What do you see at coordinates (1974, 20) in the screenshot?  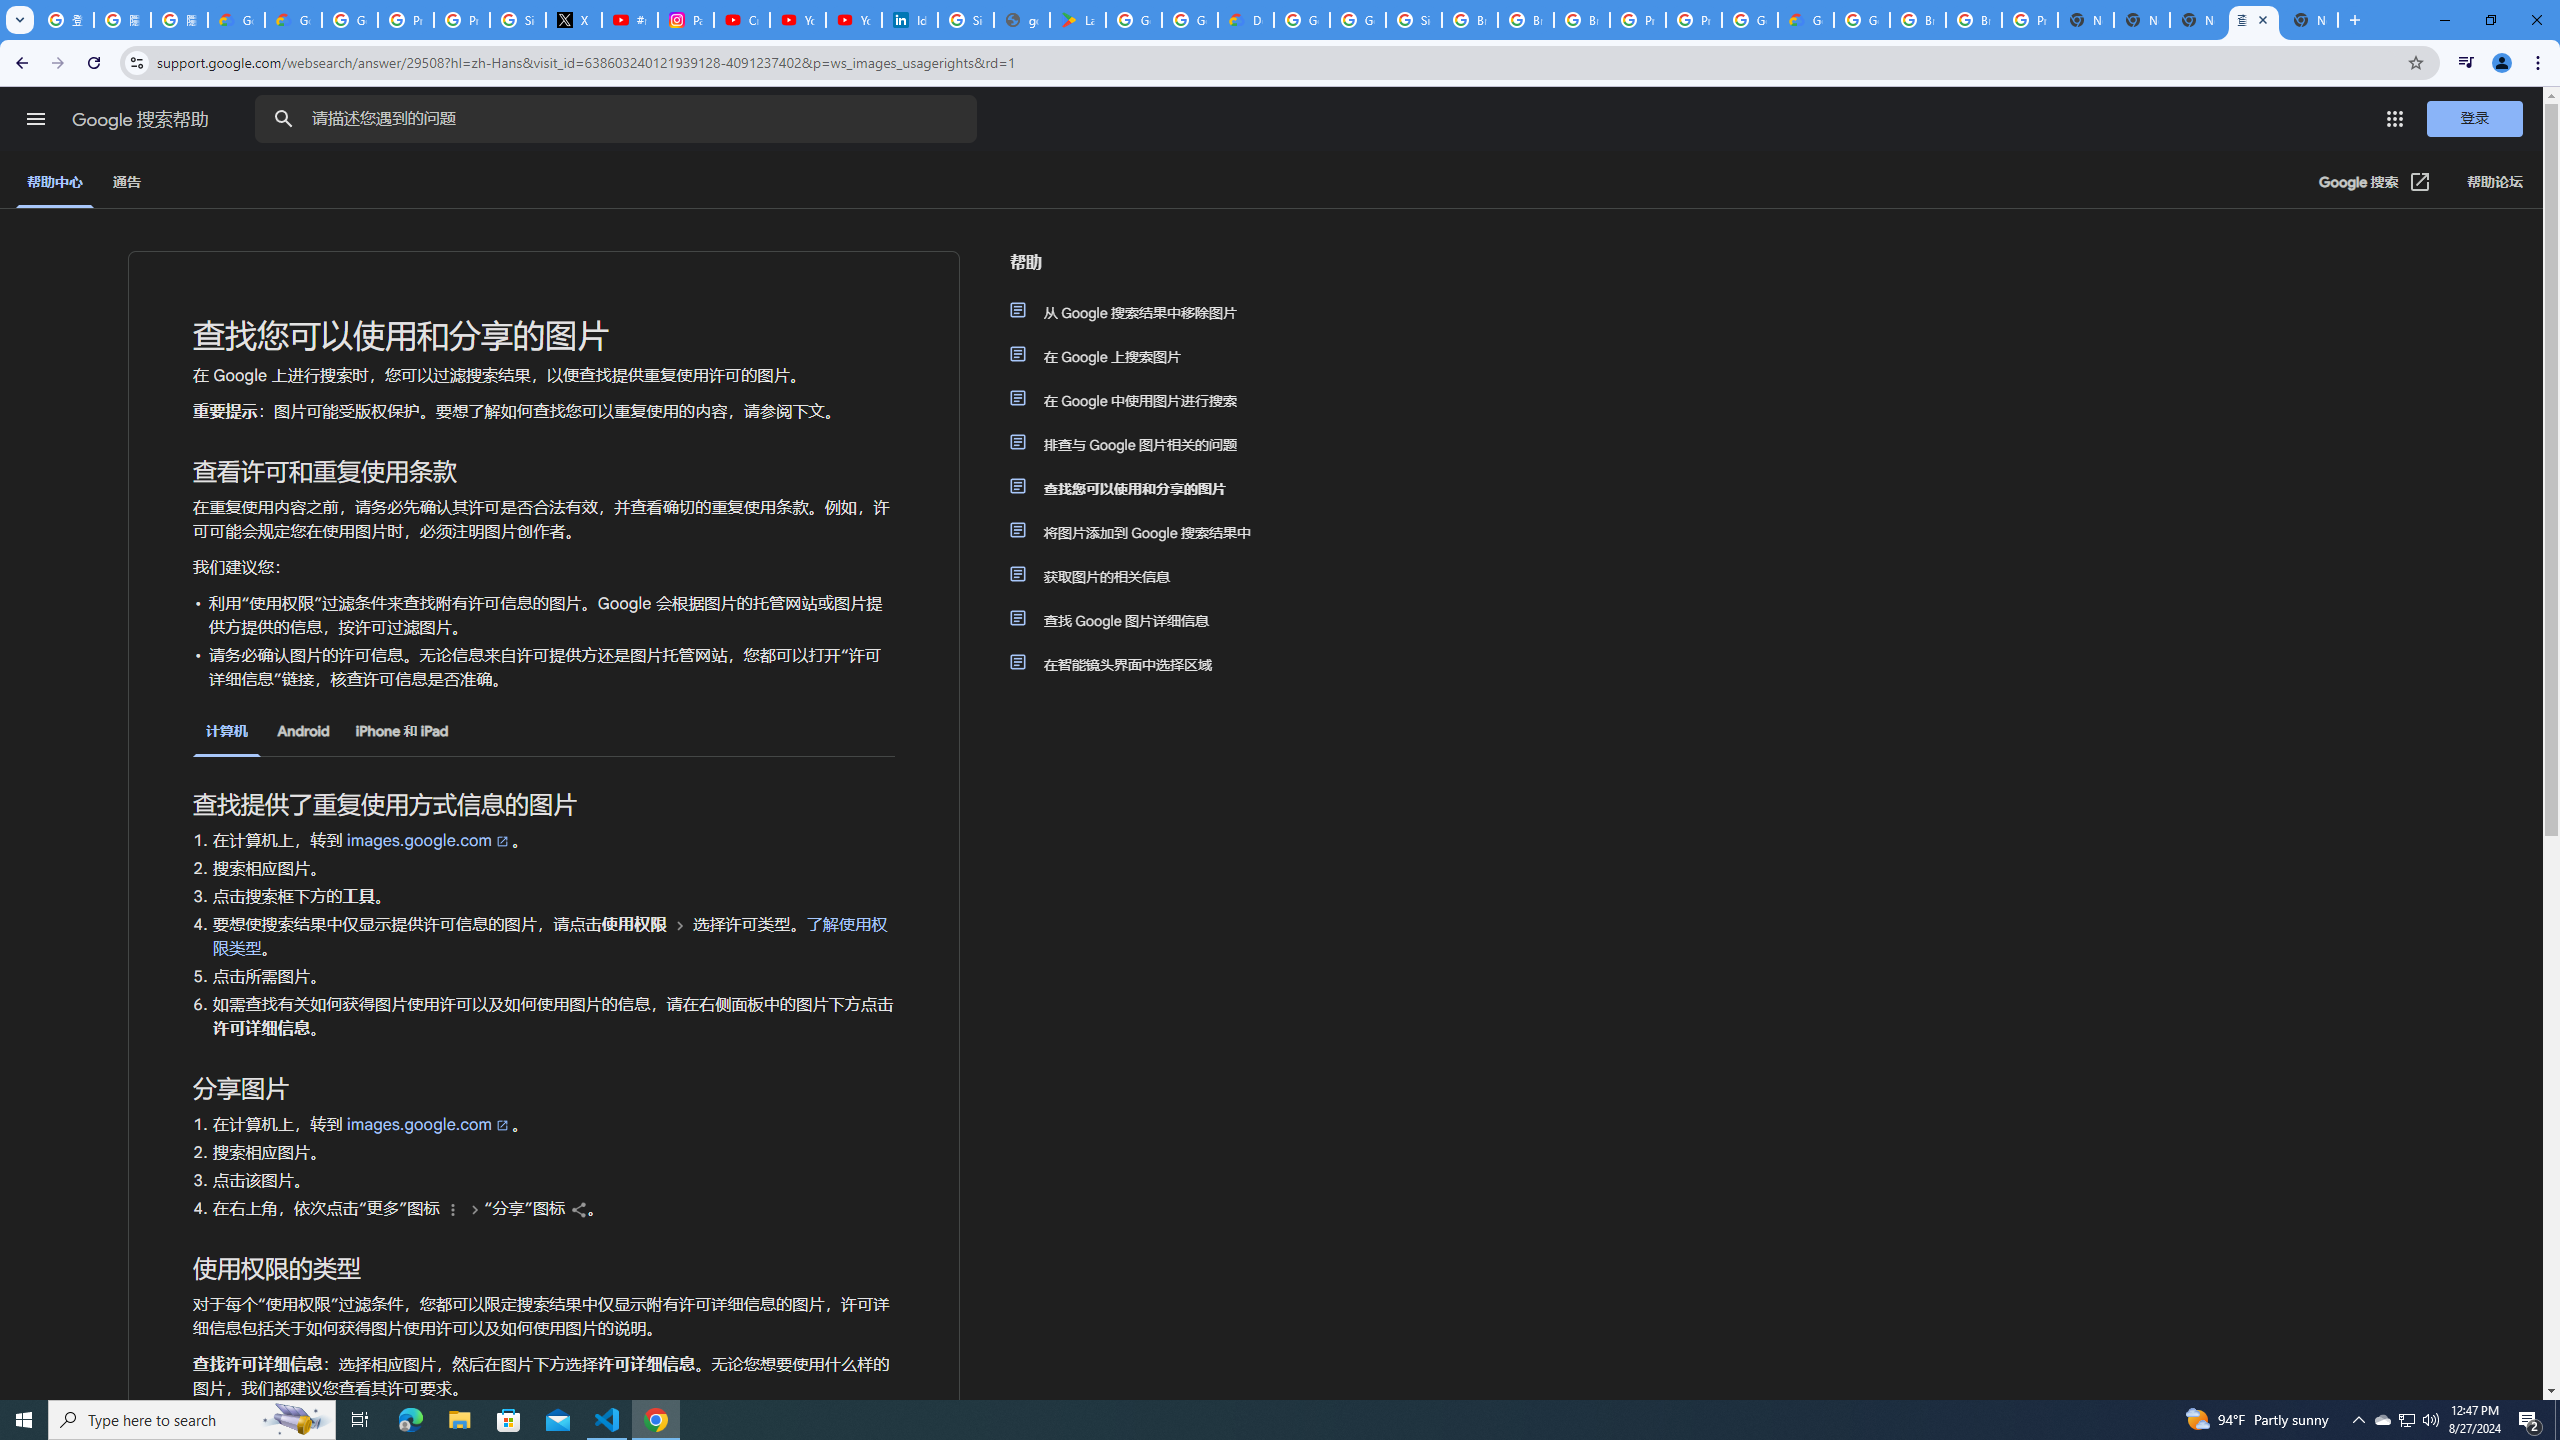 I see `Browse Chrome as a guest - Computer - Google Chrome Help` at bounding box center [1974, 20].